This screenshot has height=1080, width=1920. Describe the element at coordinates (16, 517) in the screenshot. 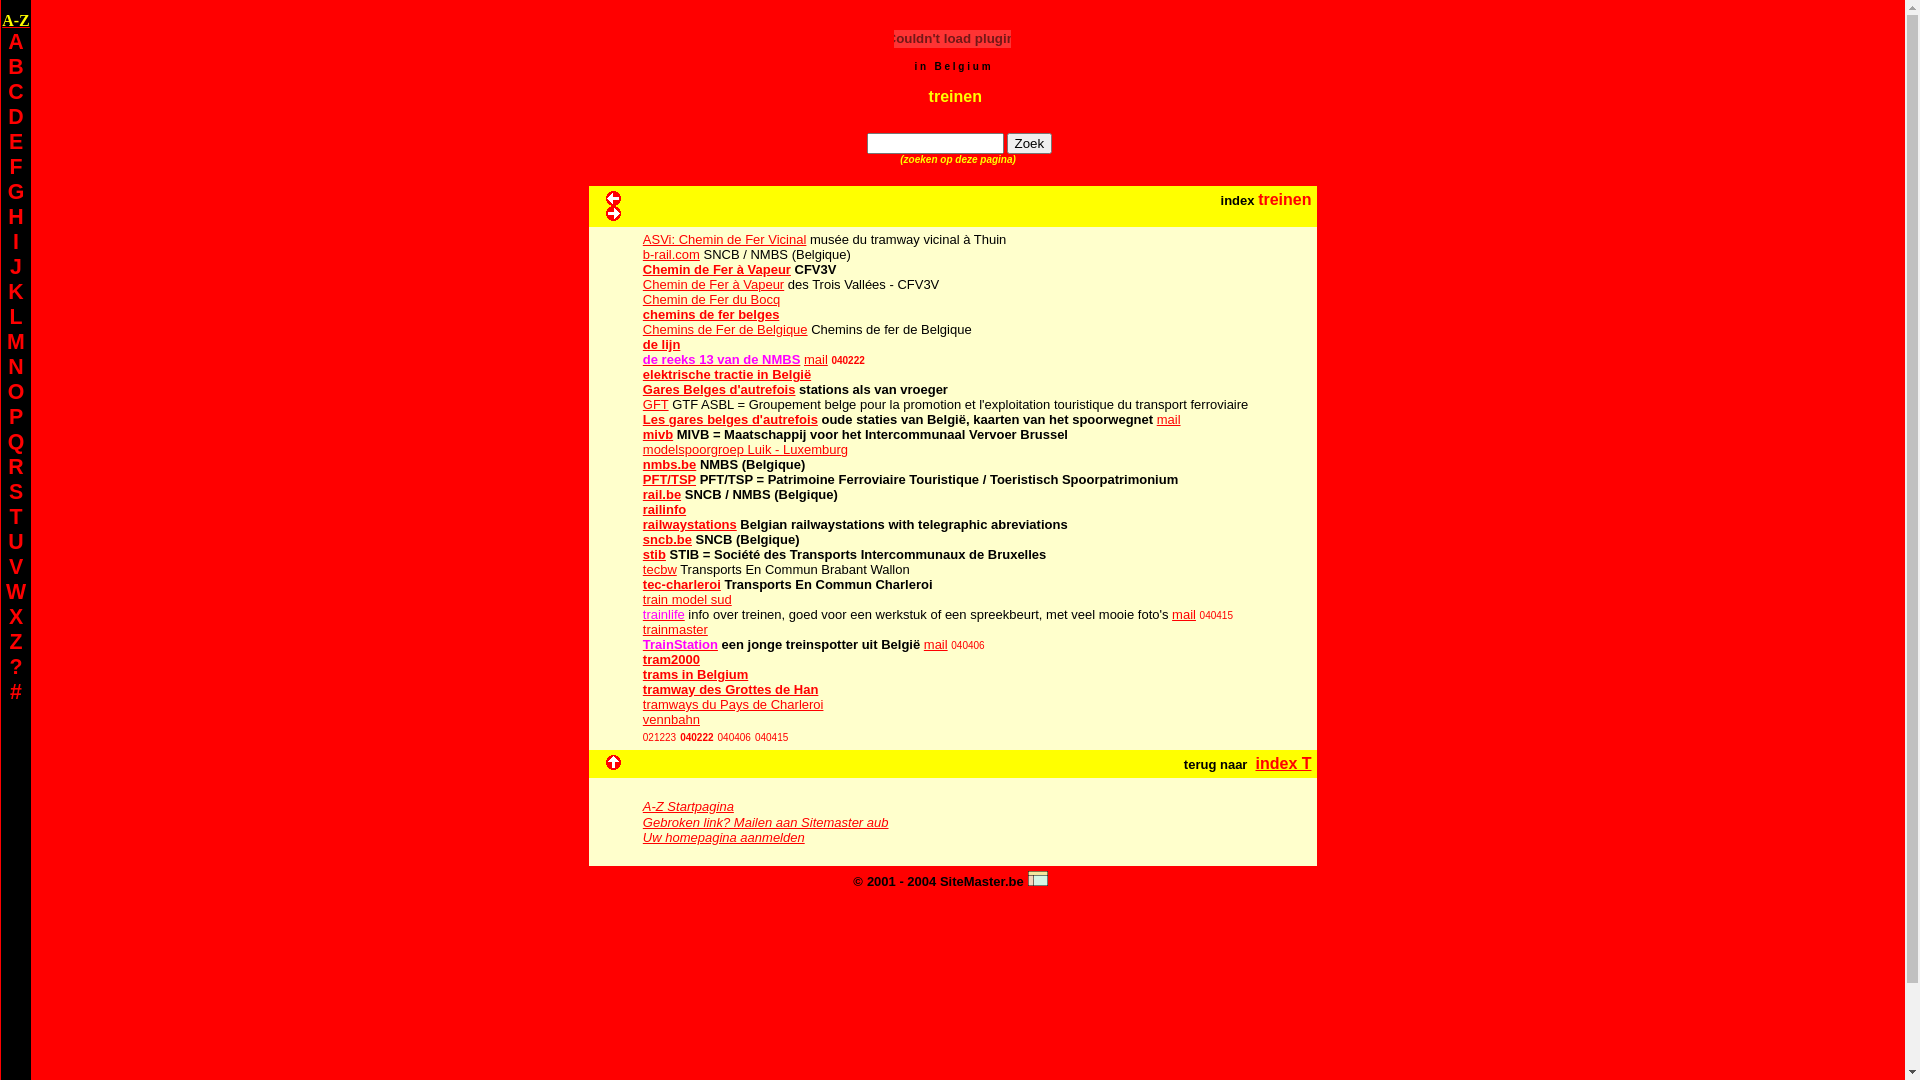

I see `T` at that location.